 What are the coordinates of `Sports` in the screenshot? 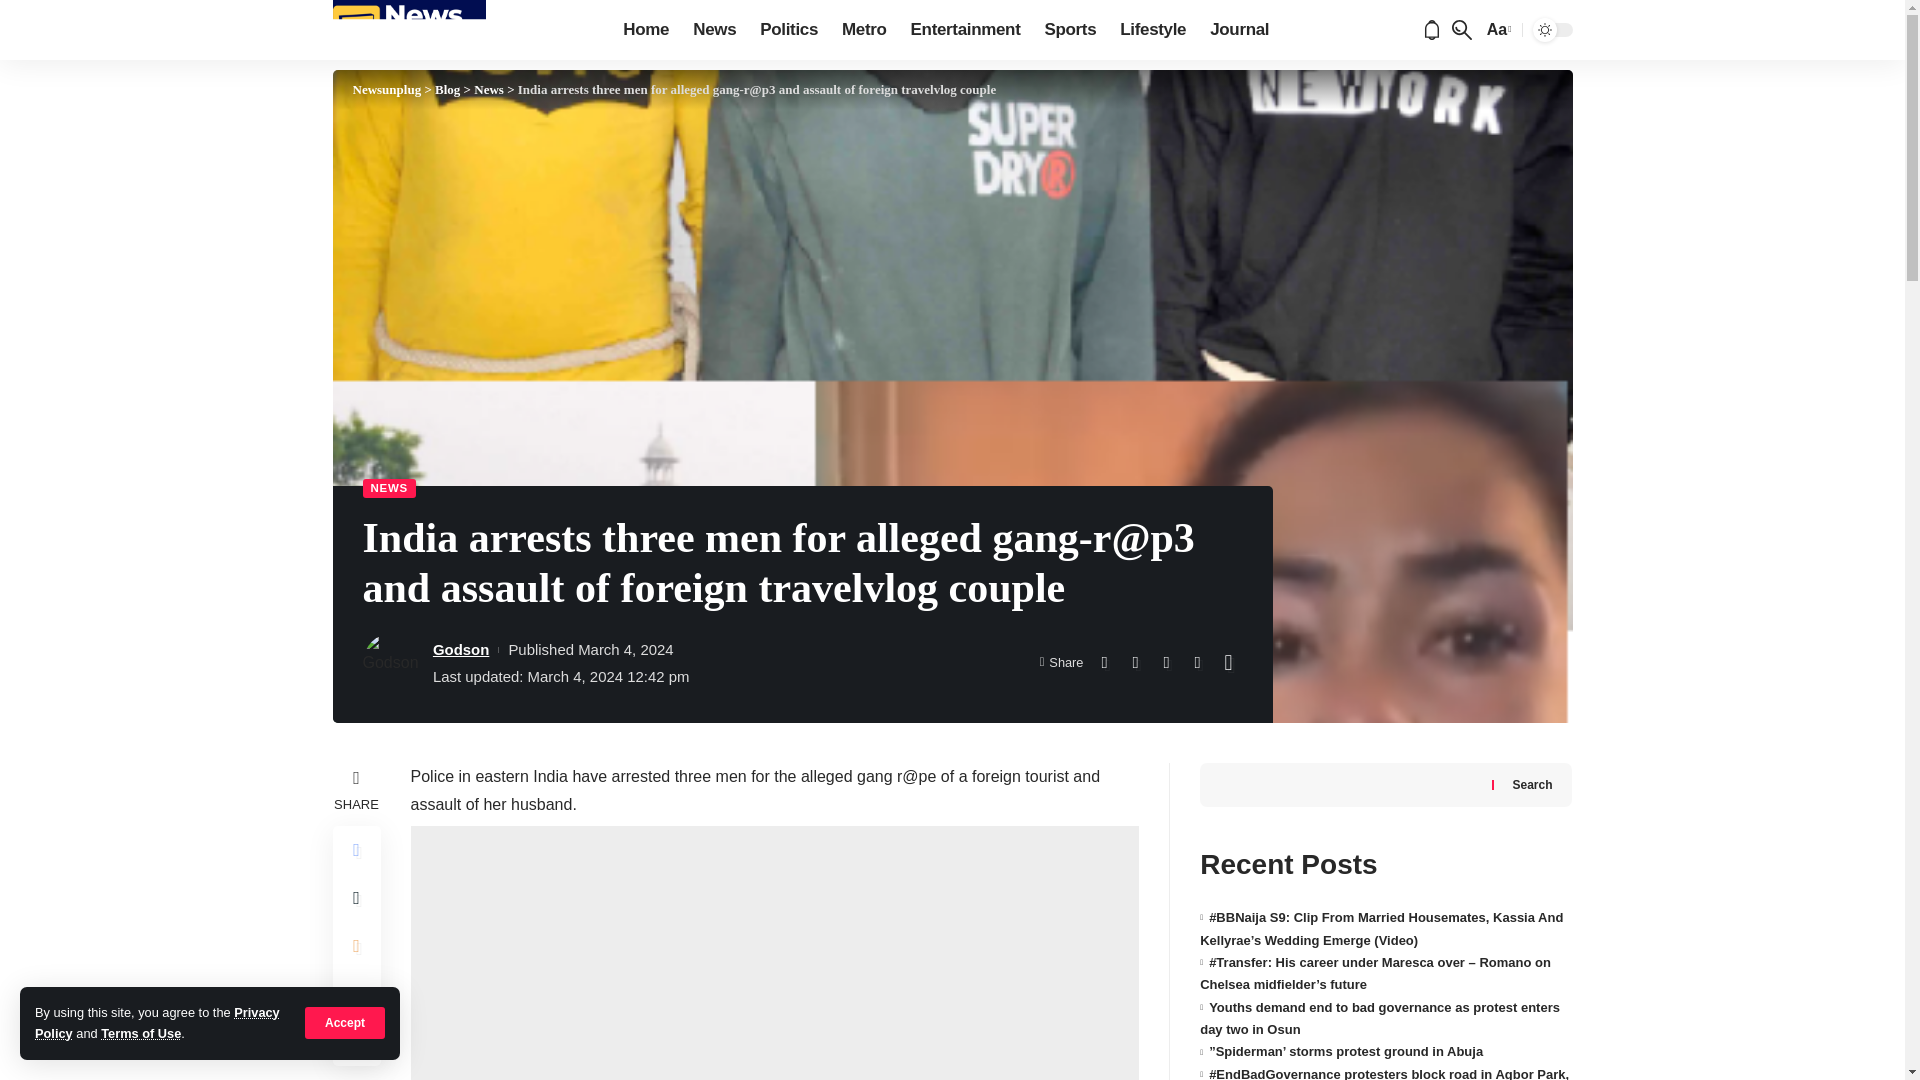 It's located at (1070, 30).